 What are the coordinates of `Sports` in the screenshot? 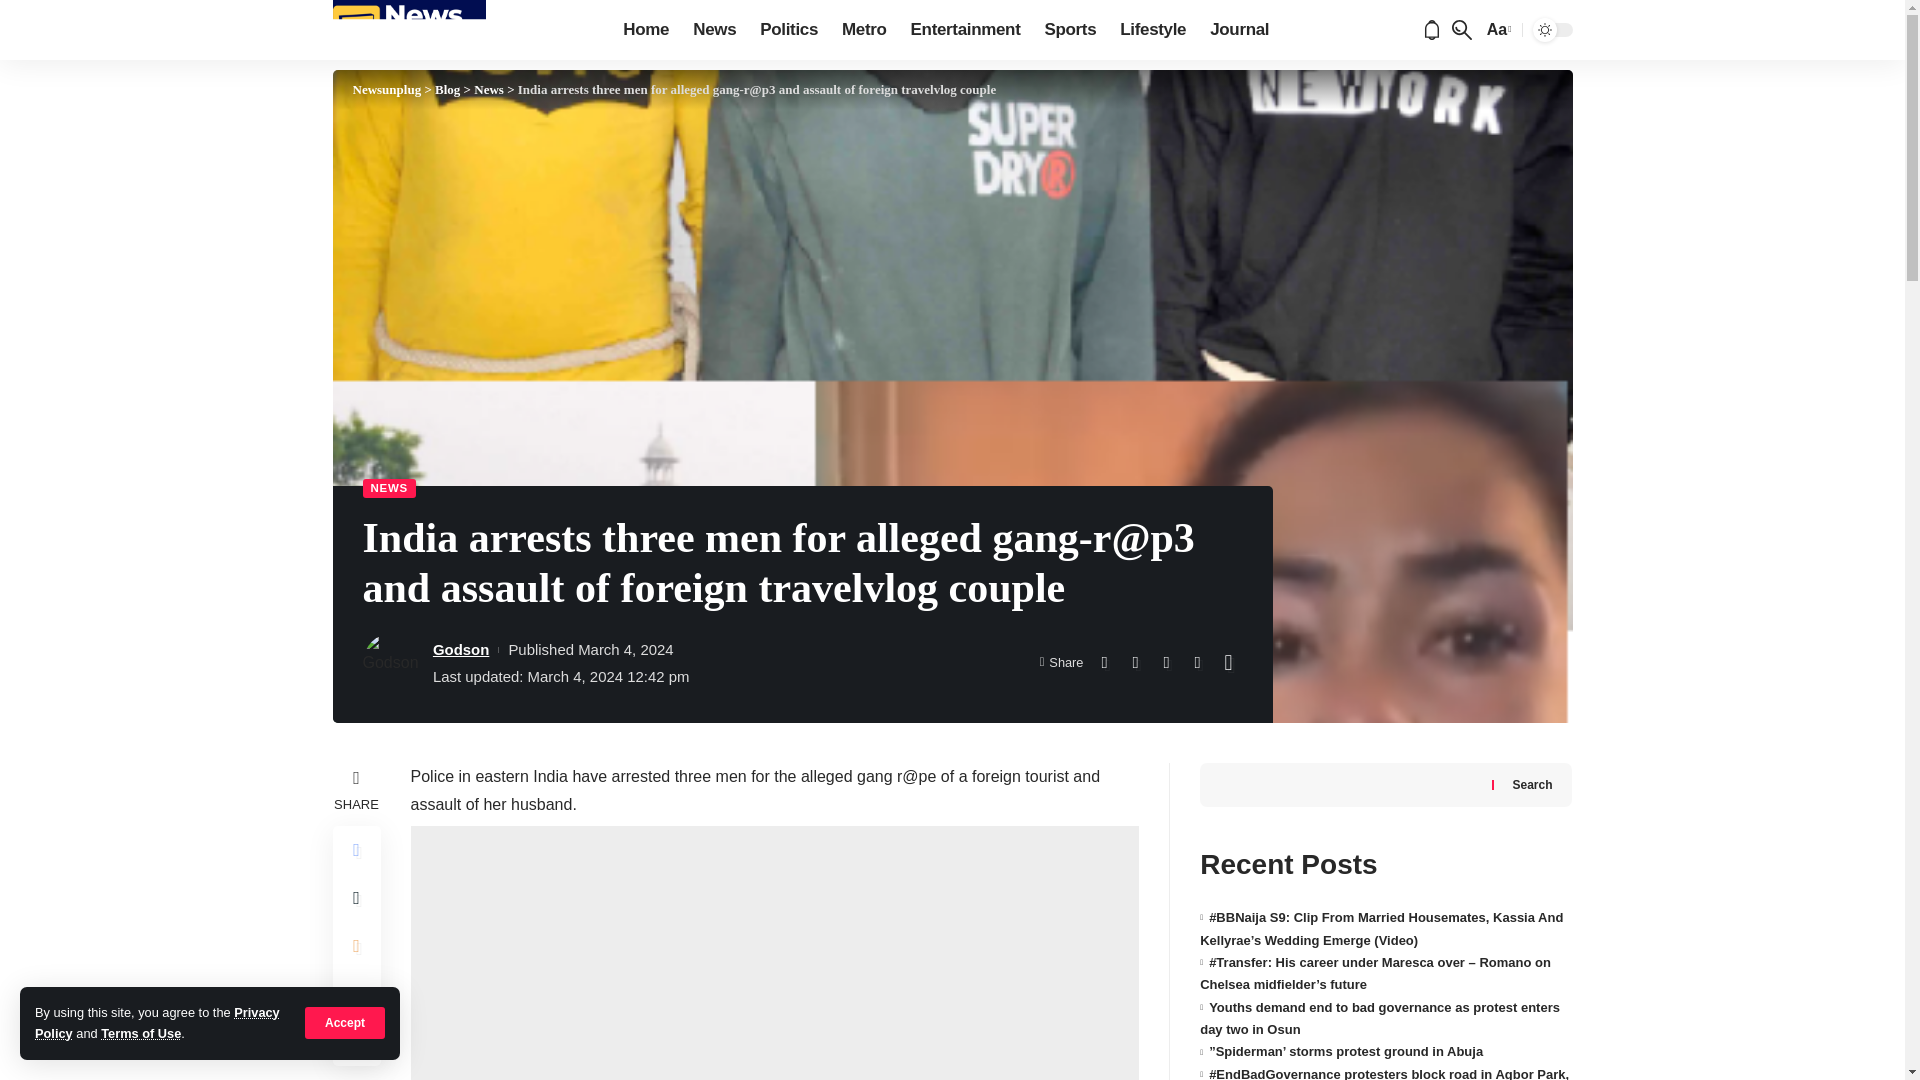 It's located at (1070, 30).